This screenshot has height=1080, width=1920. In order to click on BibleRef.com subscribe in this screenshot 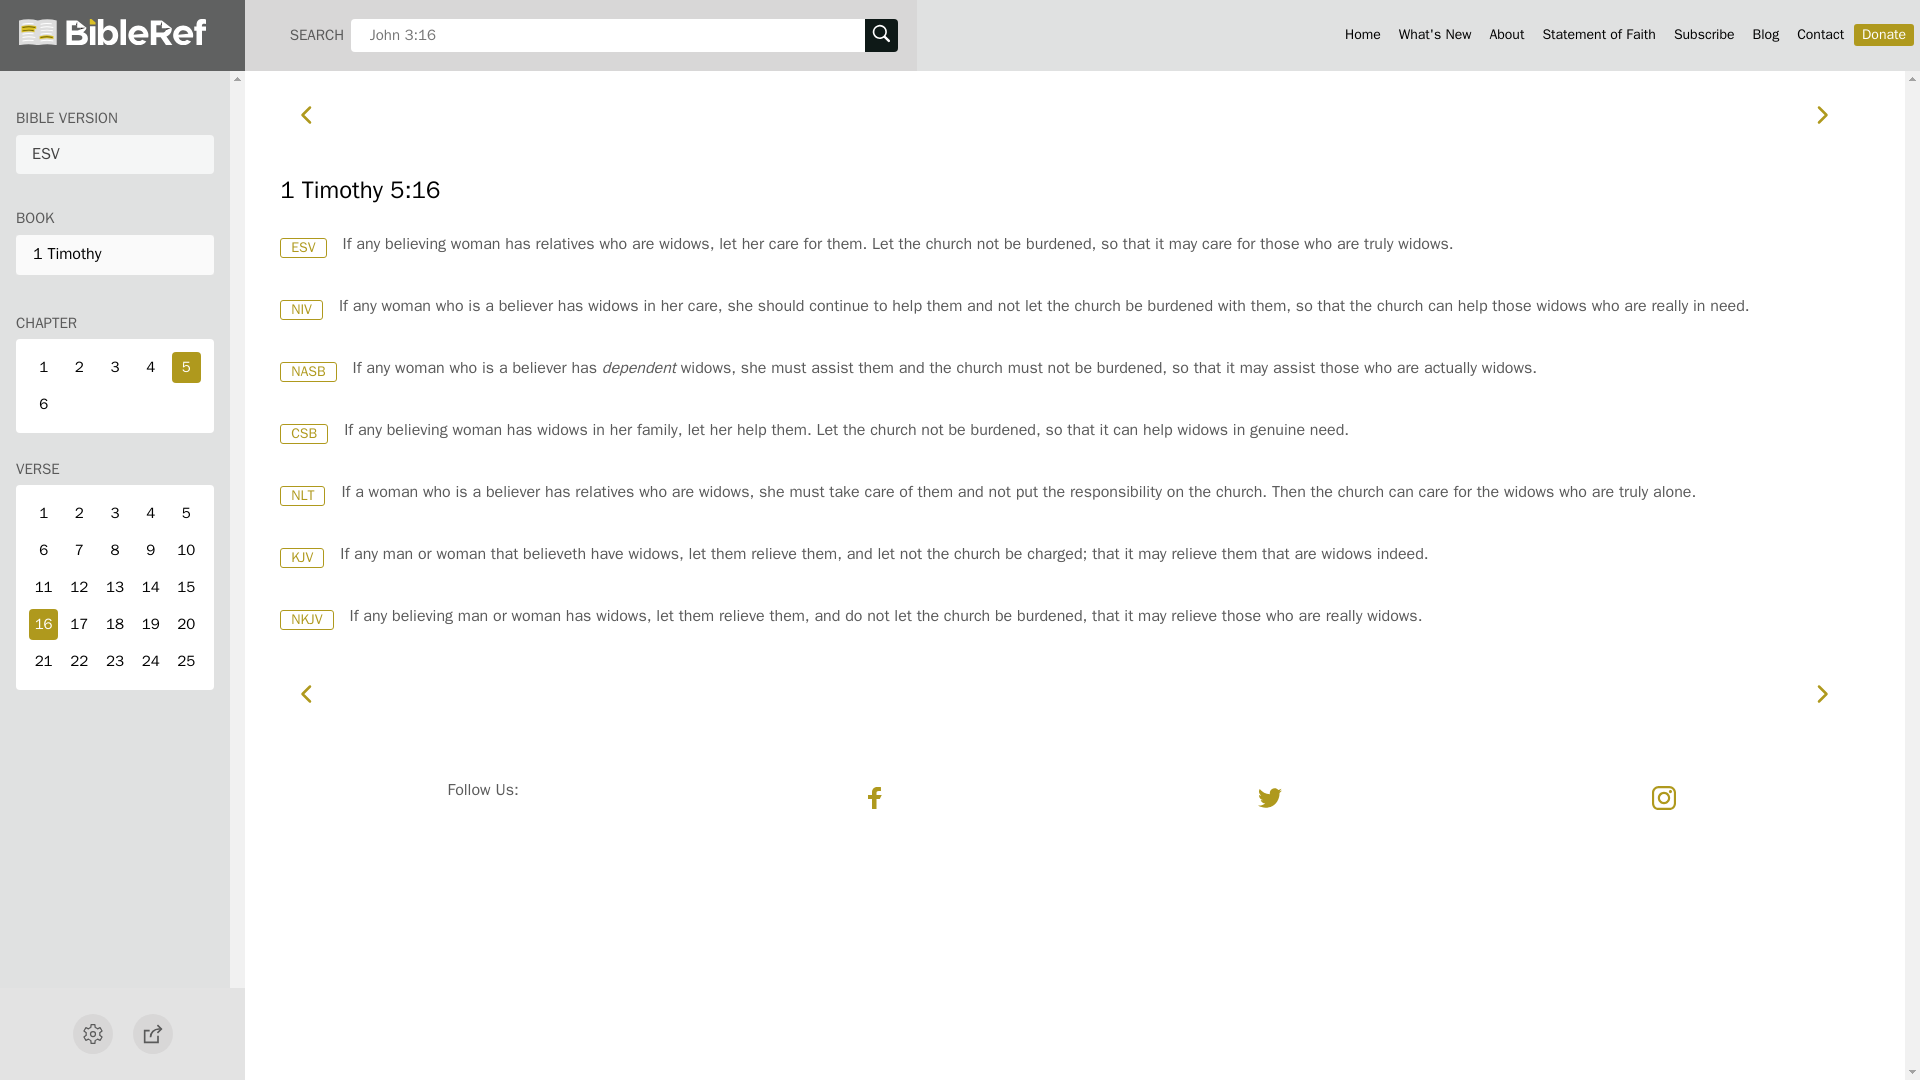, I will do `click(1704, 34)`.